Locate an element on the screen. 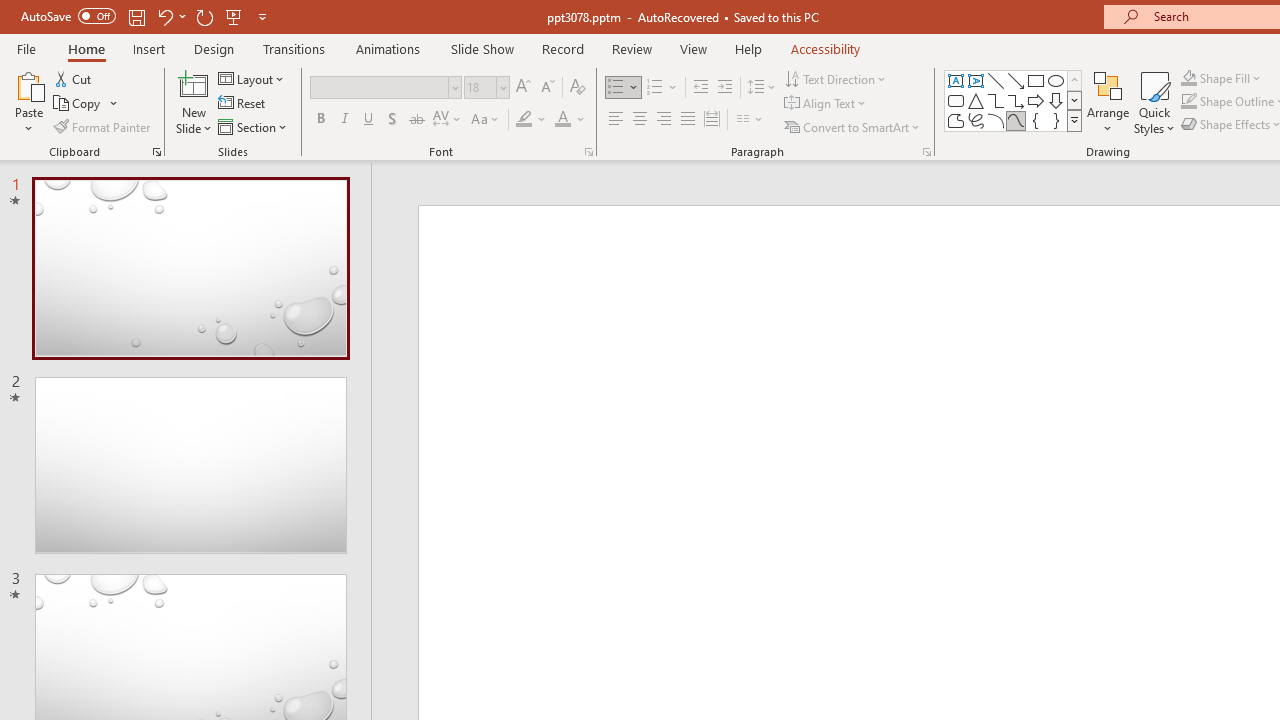  Preview Results is located at coordinates (1202, 162).